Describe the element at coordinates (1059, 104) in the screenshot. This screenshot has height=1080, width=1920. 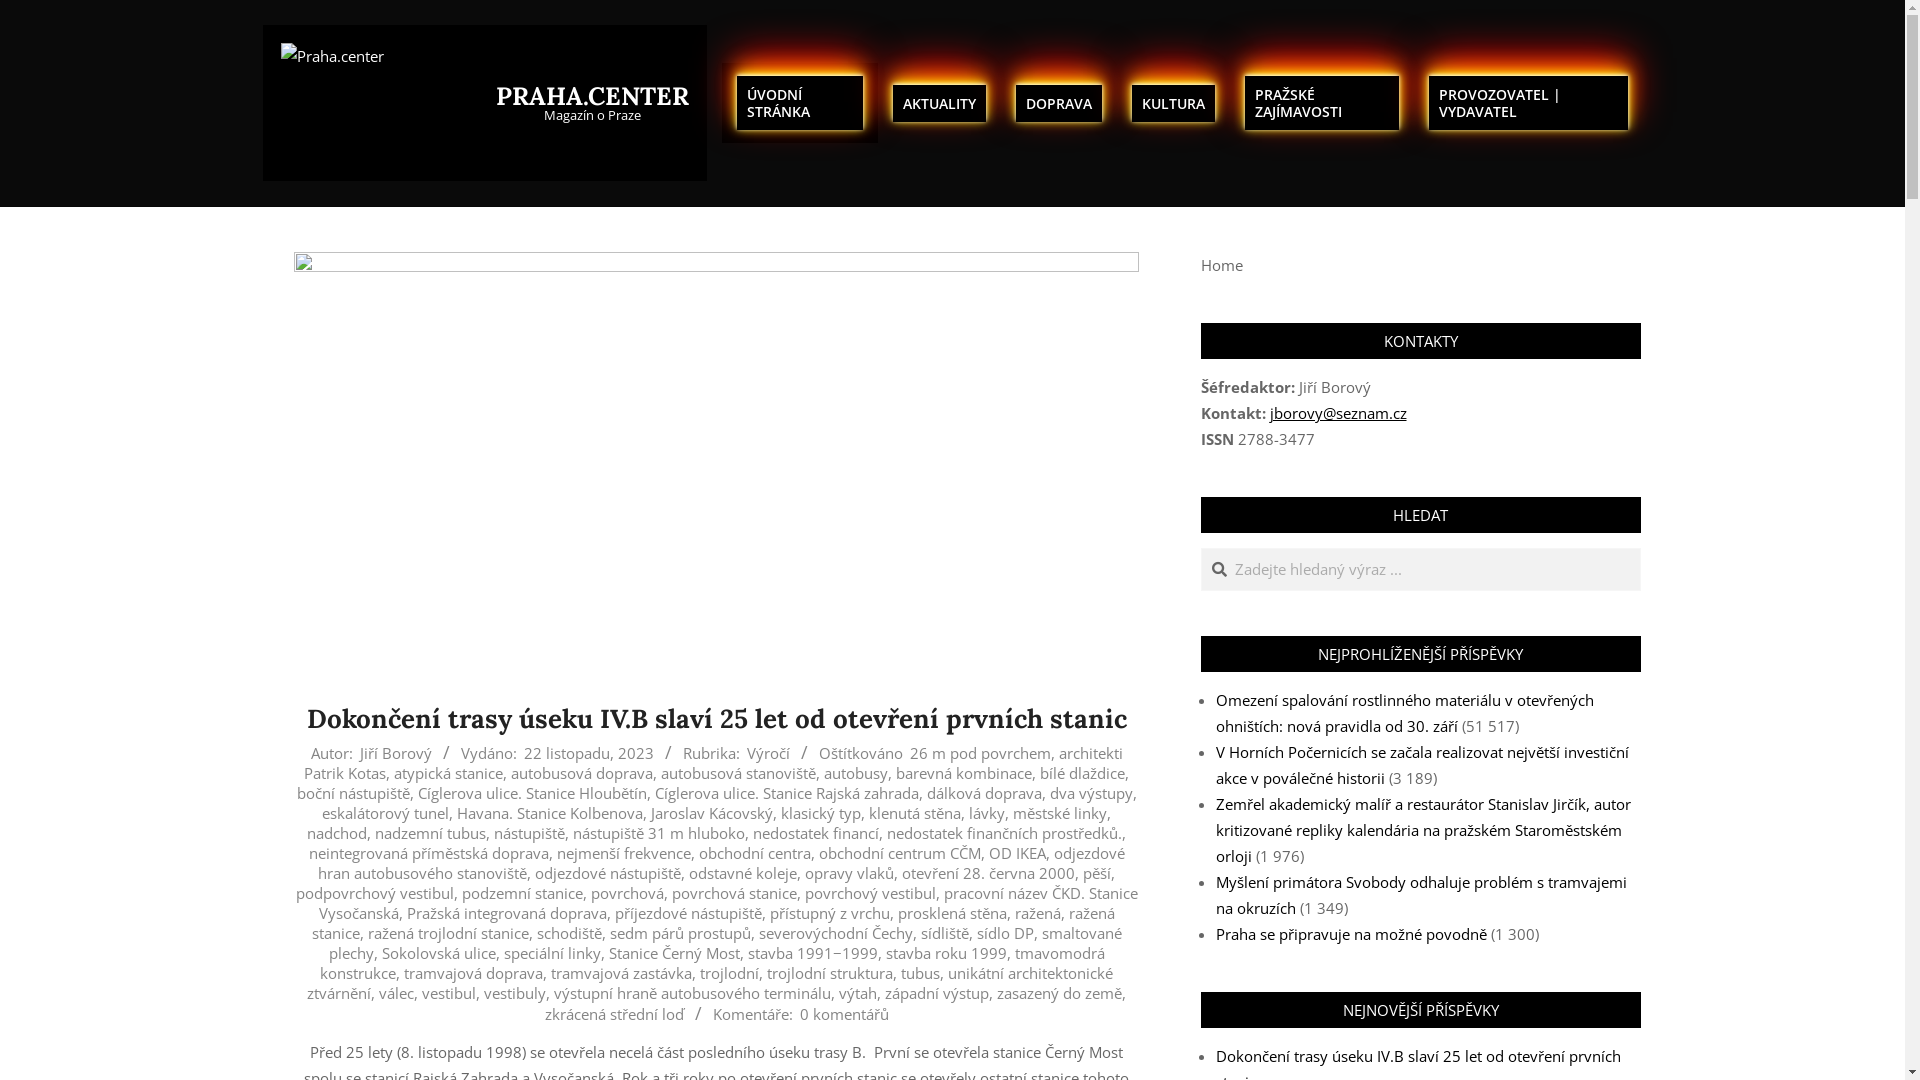
I see `DOPRAVA` at that location.